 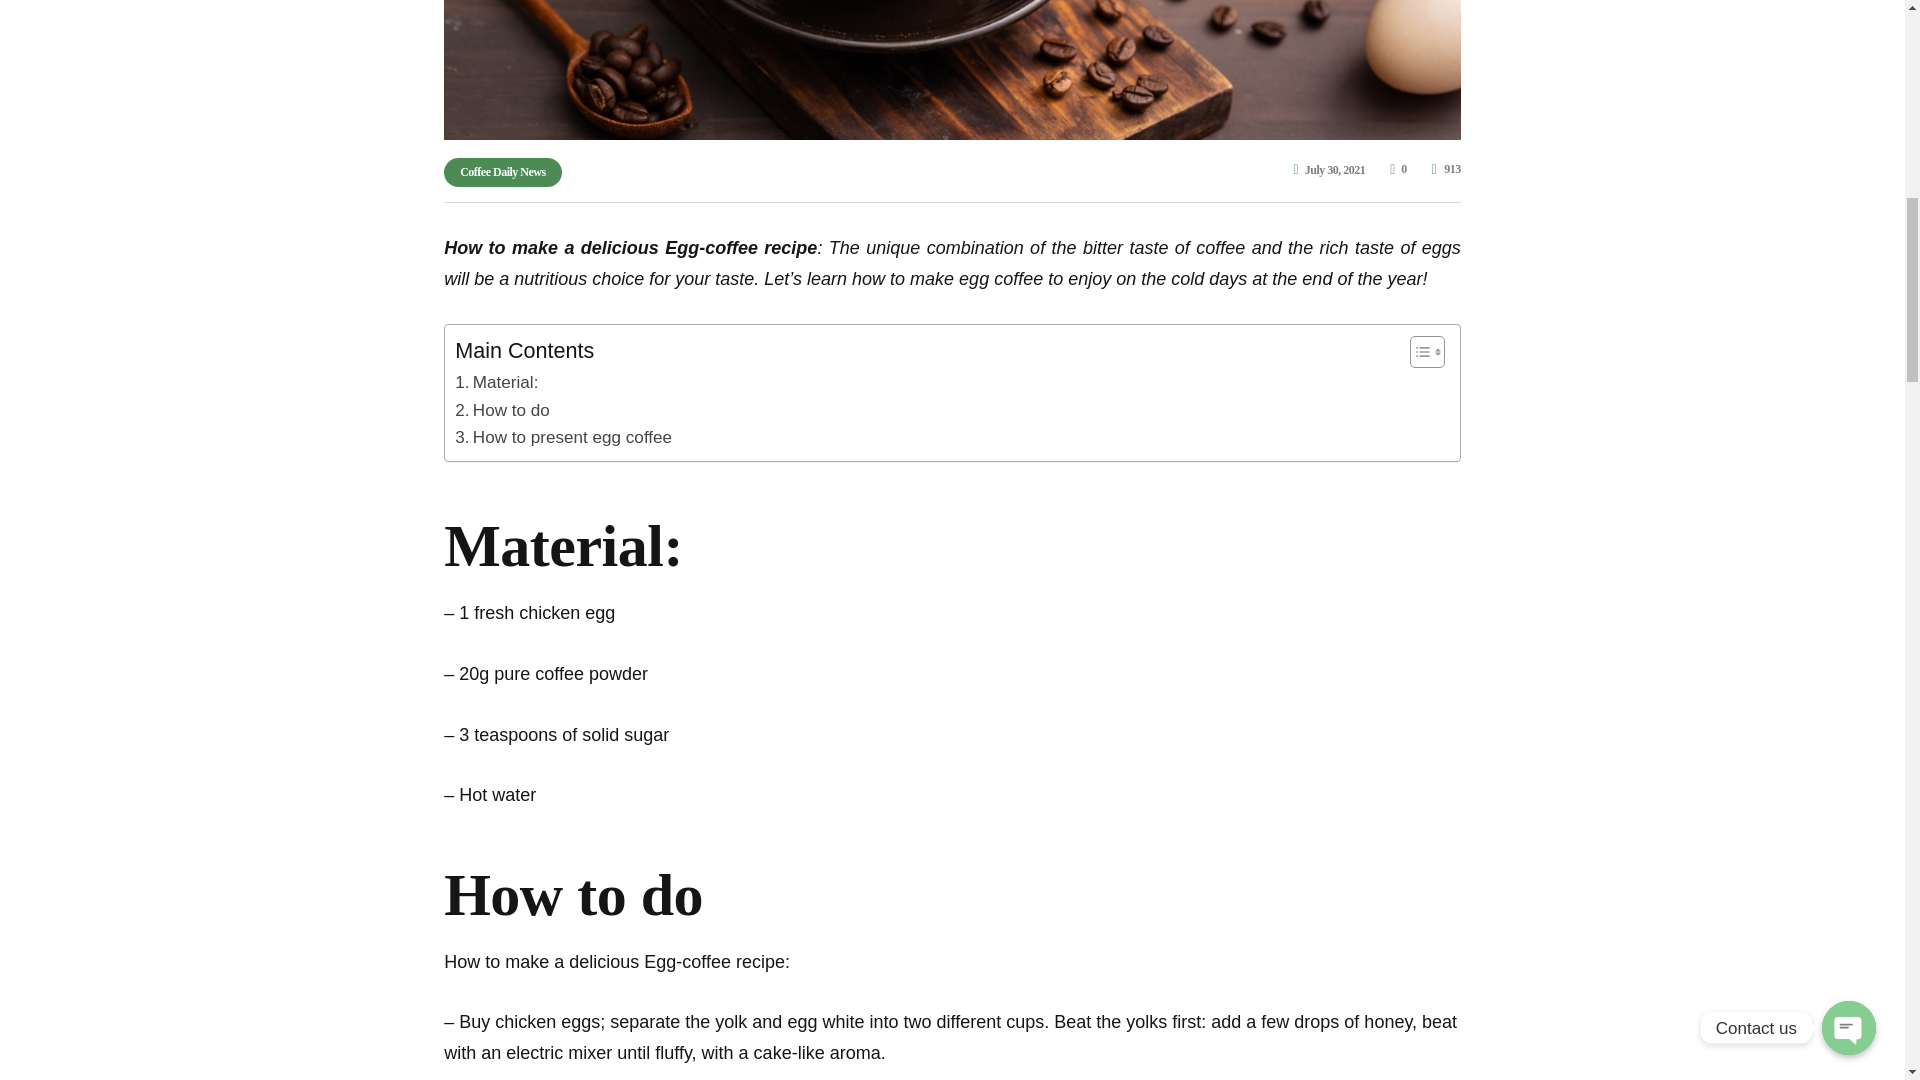 What do you see at coordinates (502, 410) in the screenshot?
I see `How to do` at bounding box center [502, 410].